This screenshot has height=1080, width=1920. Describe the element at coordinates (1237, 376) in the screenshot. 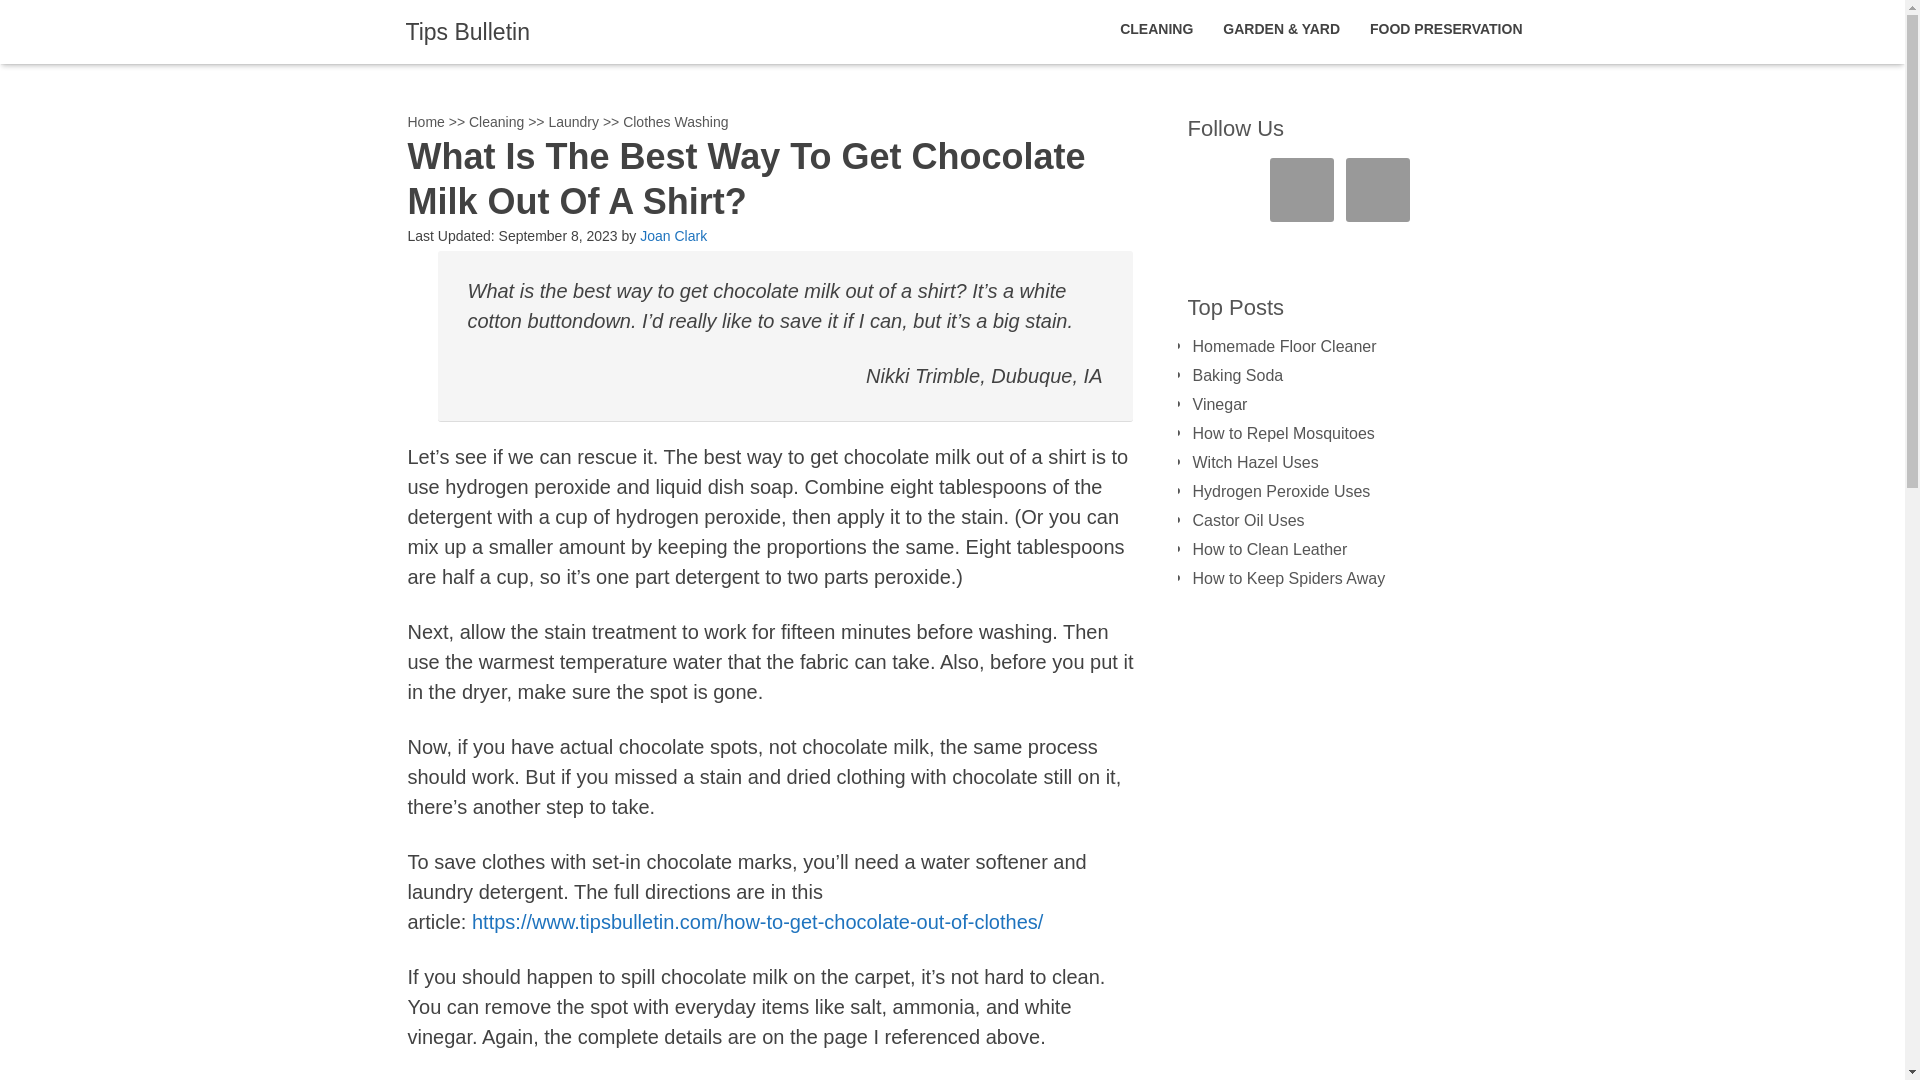

I see `Baking Soda` at that location.